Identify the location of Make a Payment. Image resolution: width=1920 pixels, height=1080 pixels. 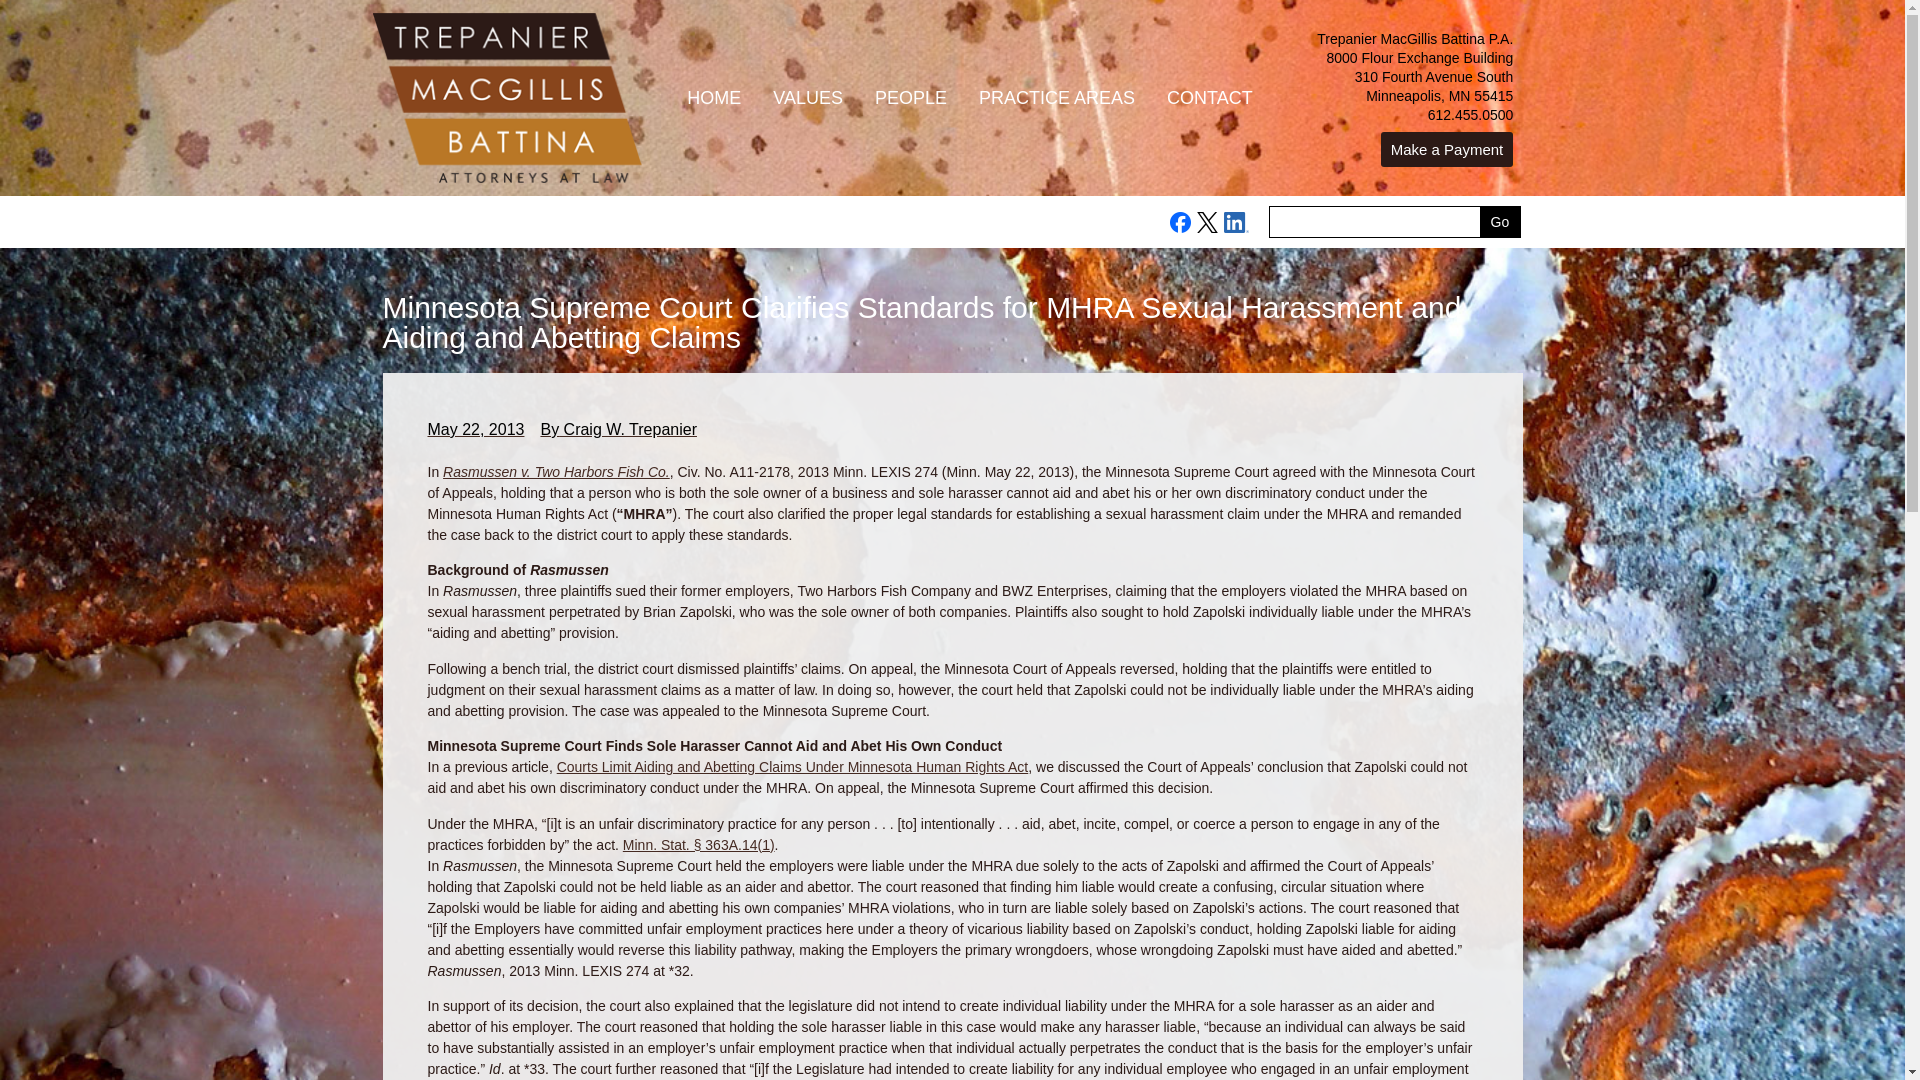
(1447, 149).